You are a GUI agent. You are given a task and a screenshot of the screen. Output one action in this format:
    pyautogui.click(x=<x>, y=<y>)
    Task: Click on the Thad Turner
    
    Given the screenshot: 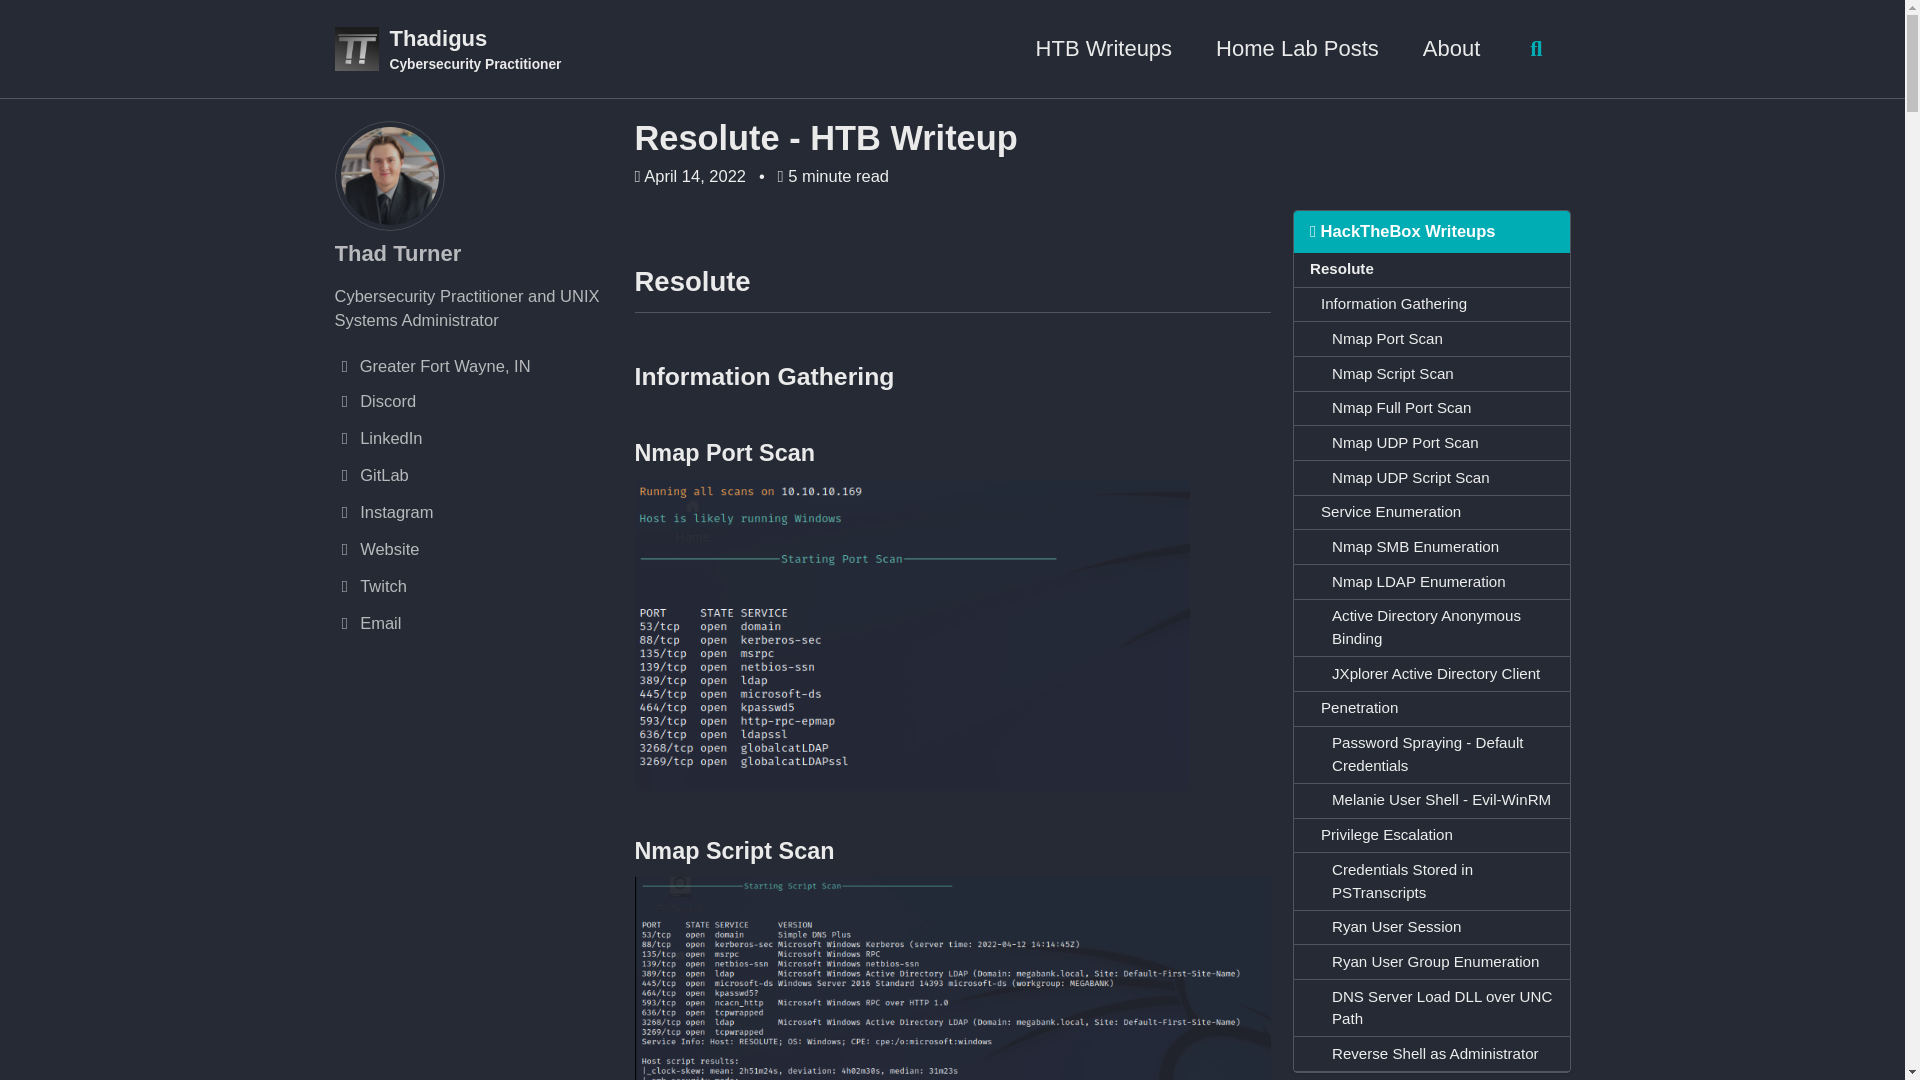 What is the action you would take?
    pyautogui.click(x=397, y=252)
    